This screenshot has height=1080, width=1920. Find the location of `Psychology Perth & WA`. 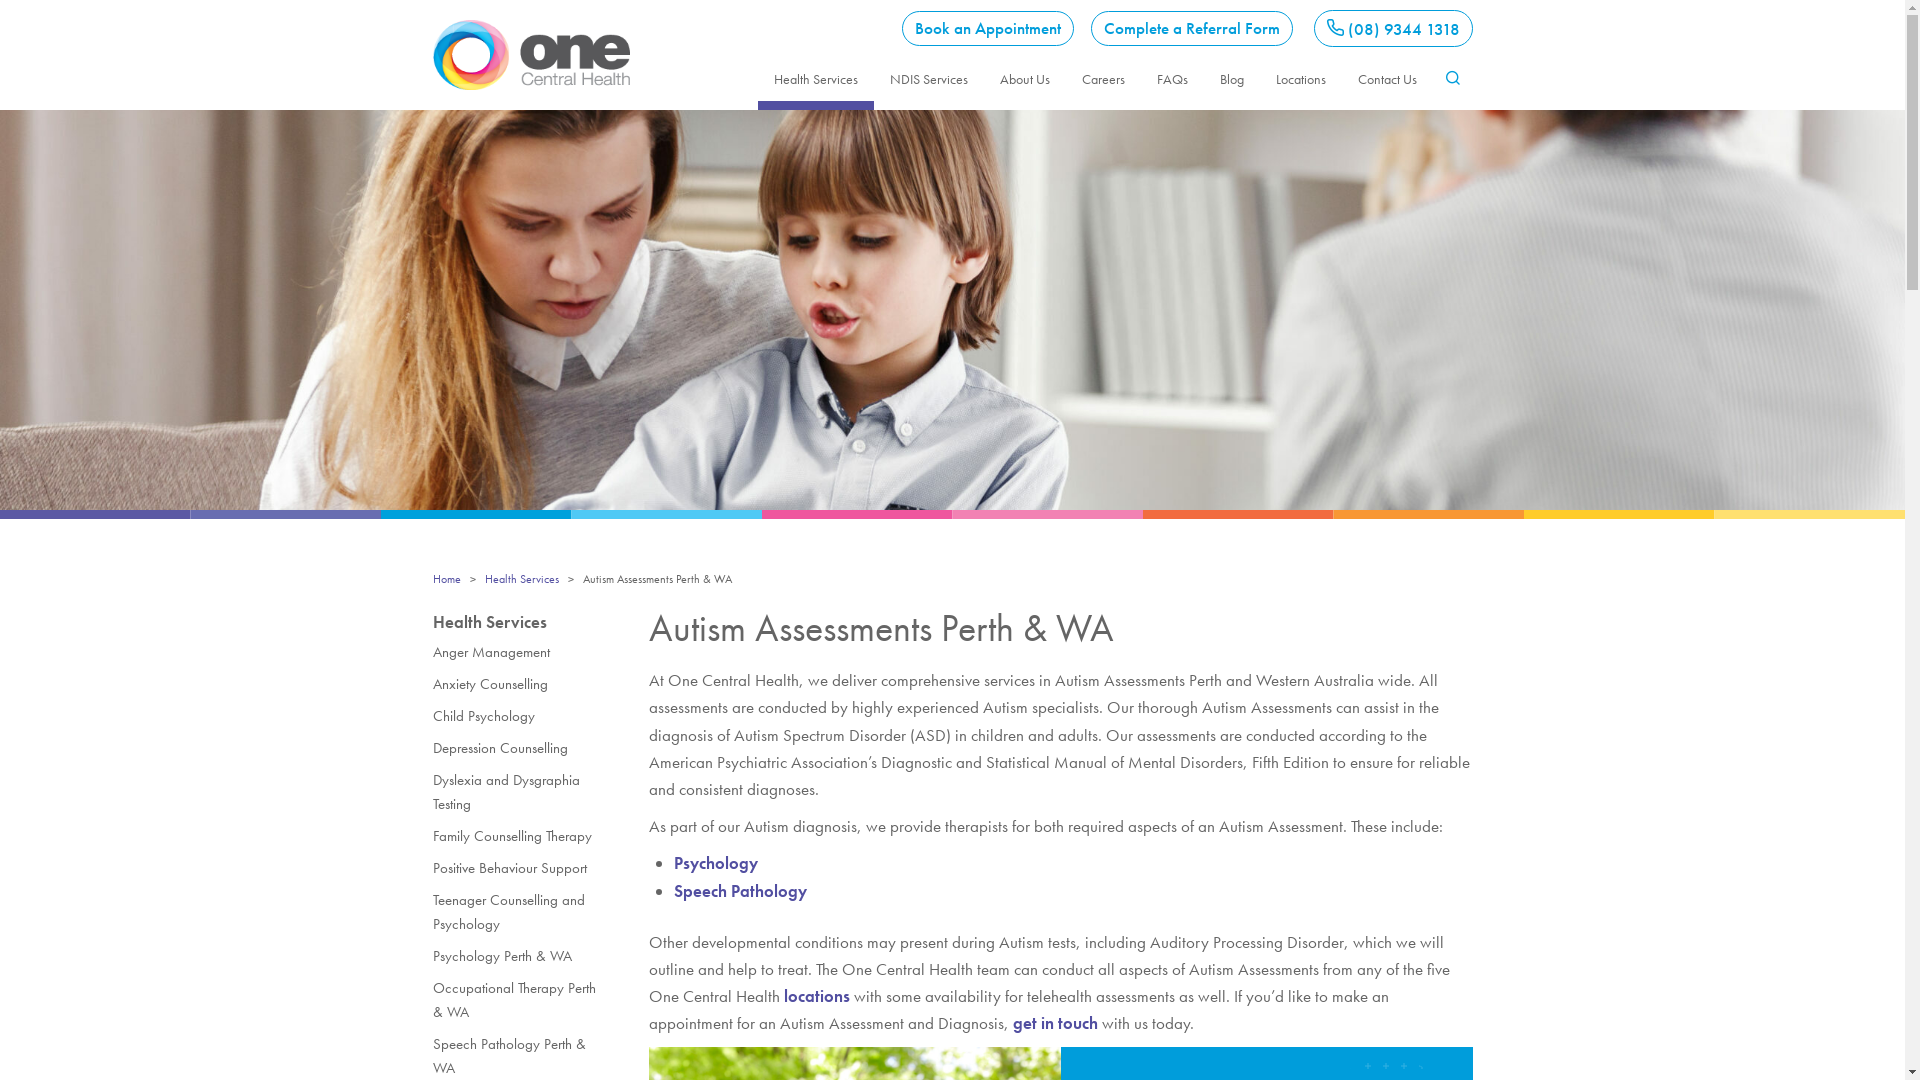

Psychology Perth & WA is located at coordinates (520, 956).